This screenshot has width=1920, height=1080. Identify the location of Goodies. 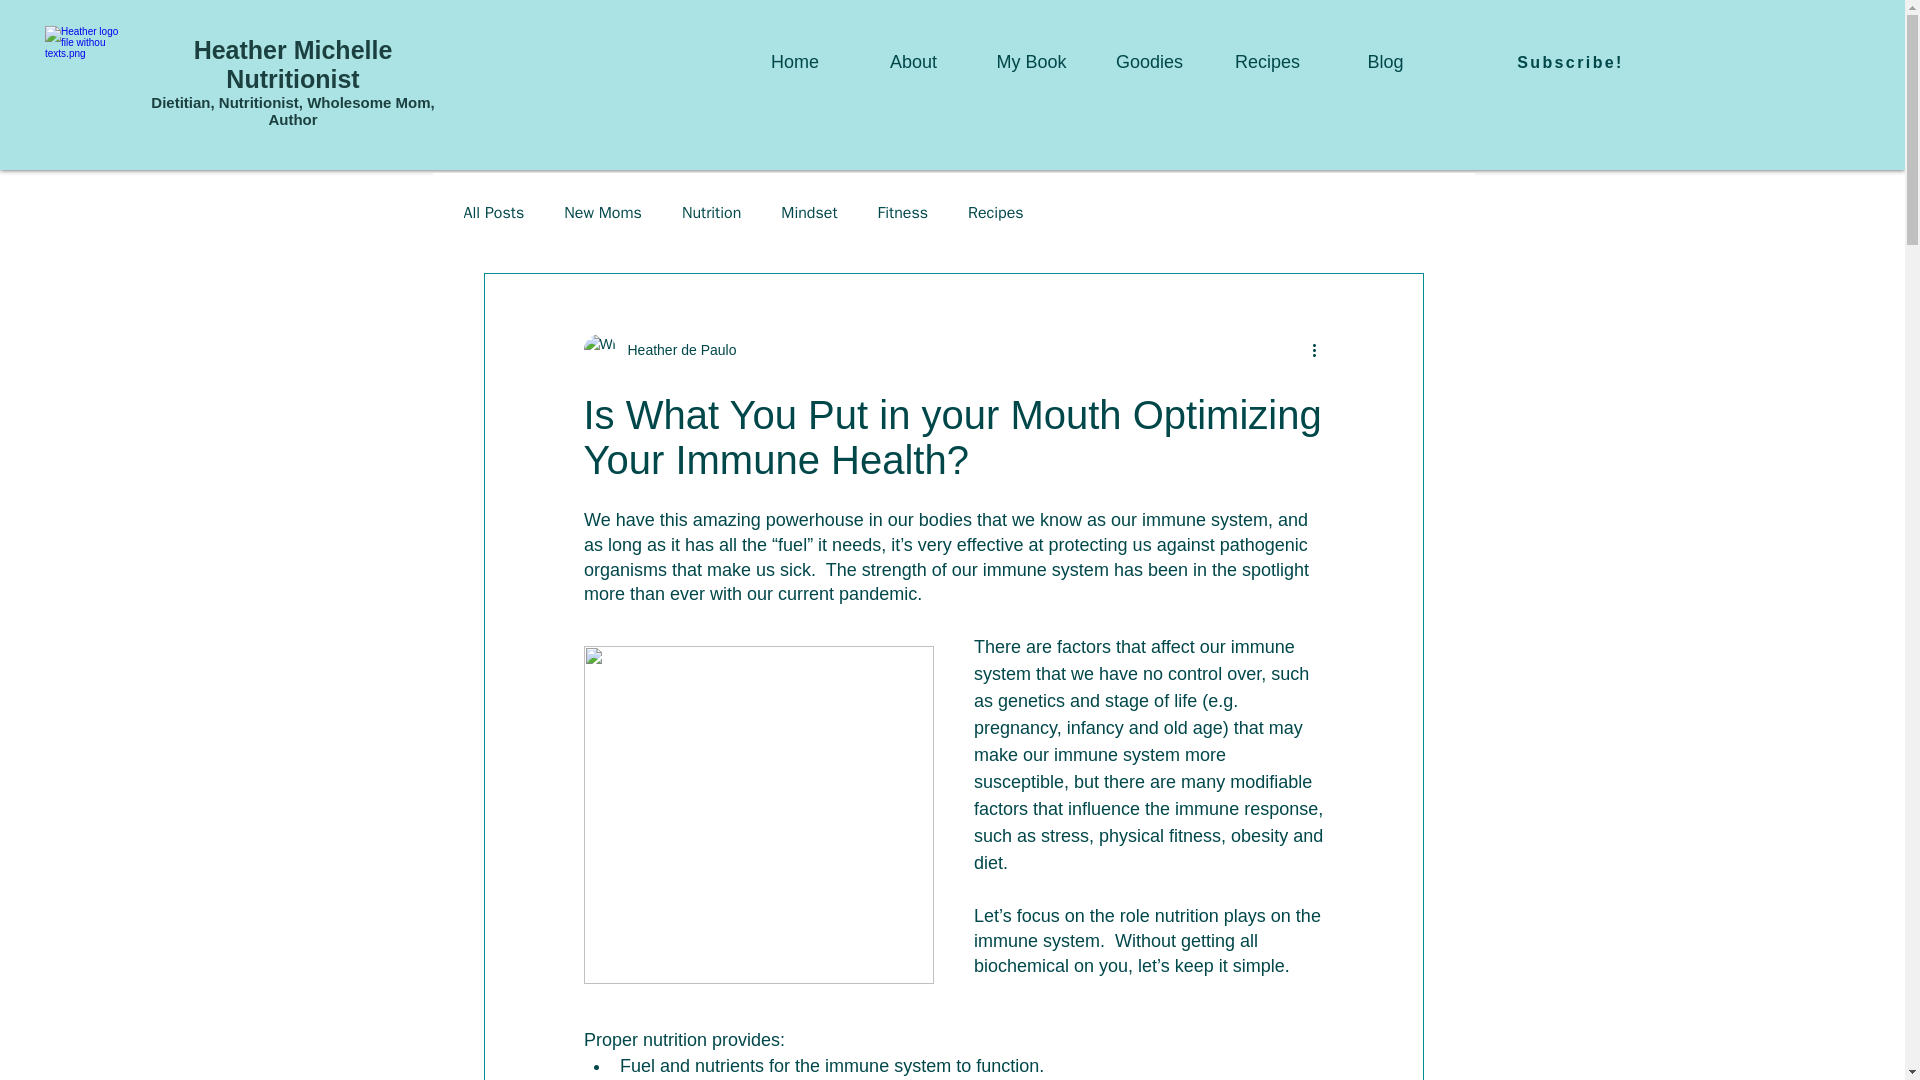
(1148, 62).